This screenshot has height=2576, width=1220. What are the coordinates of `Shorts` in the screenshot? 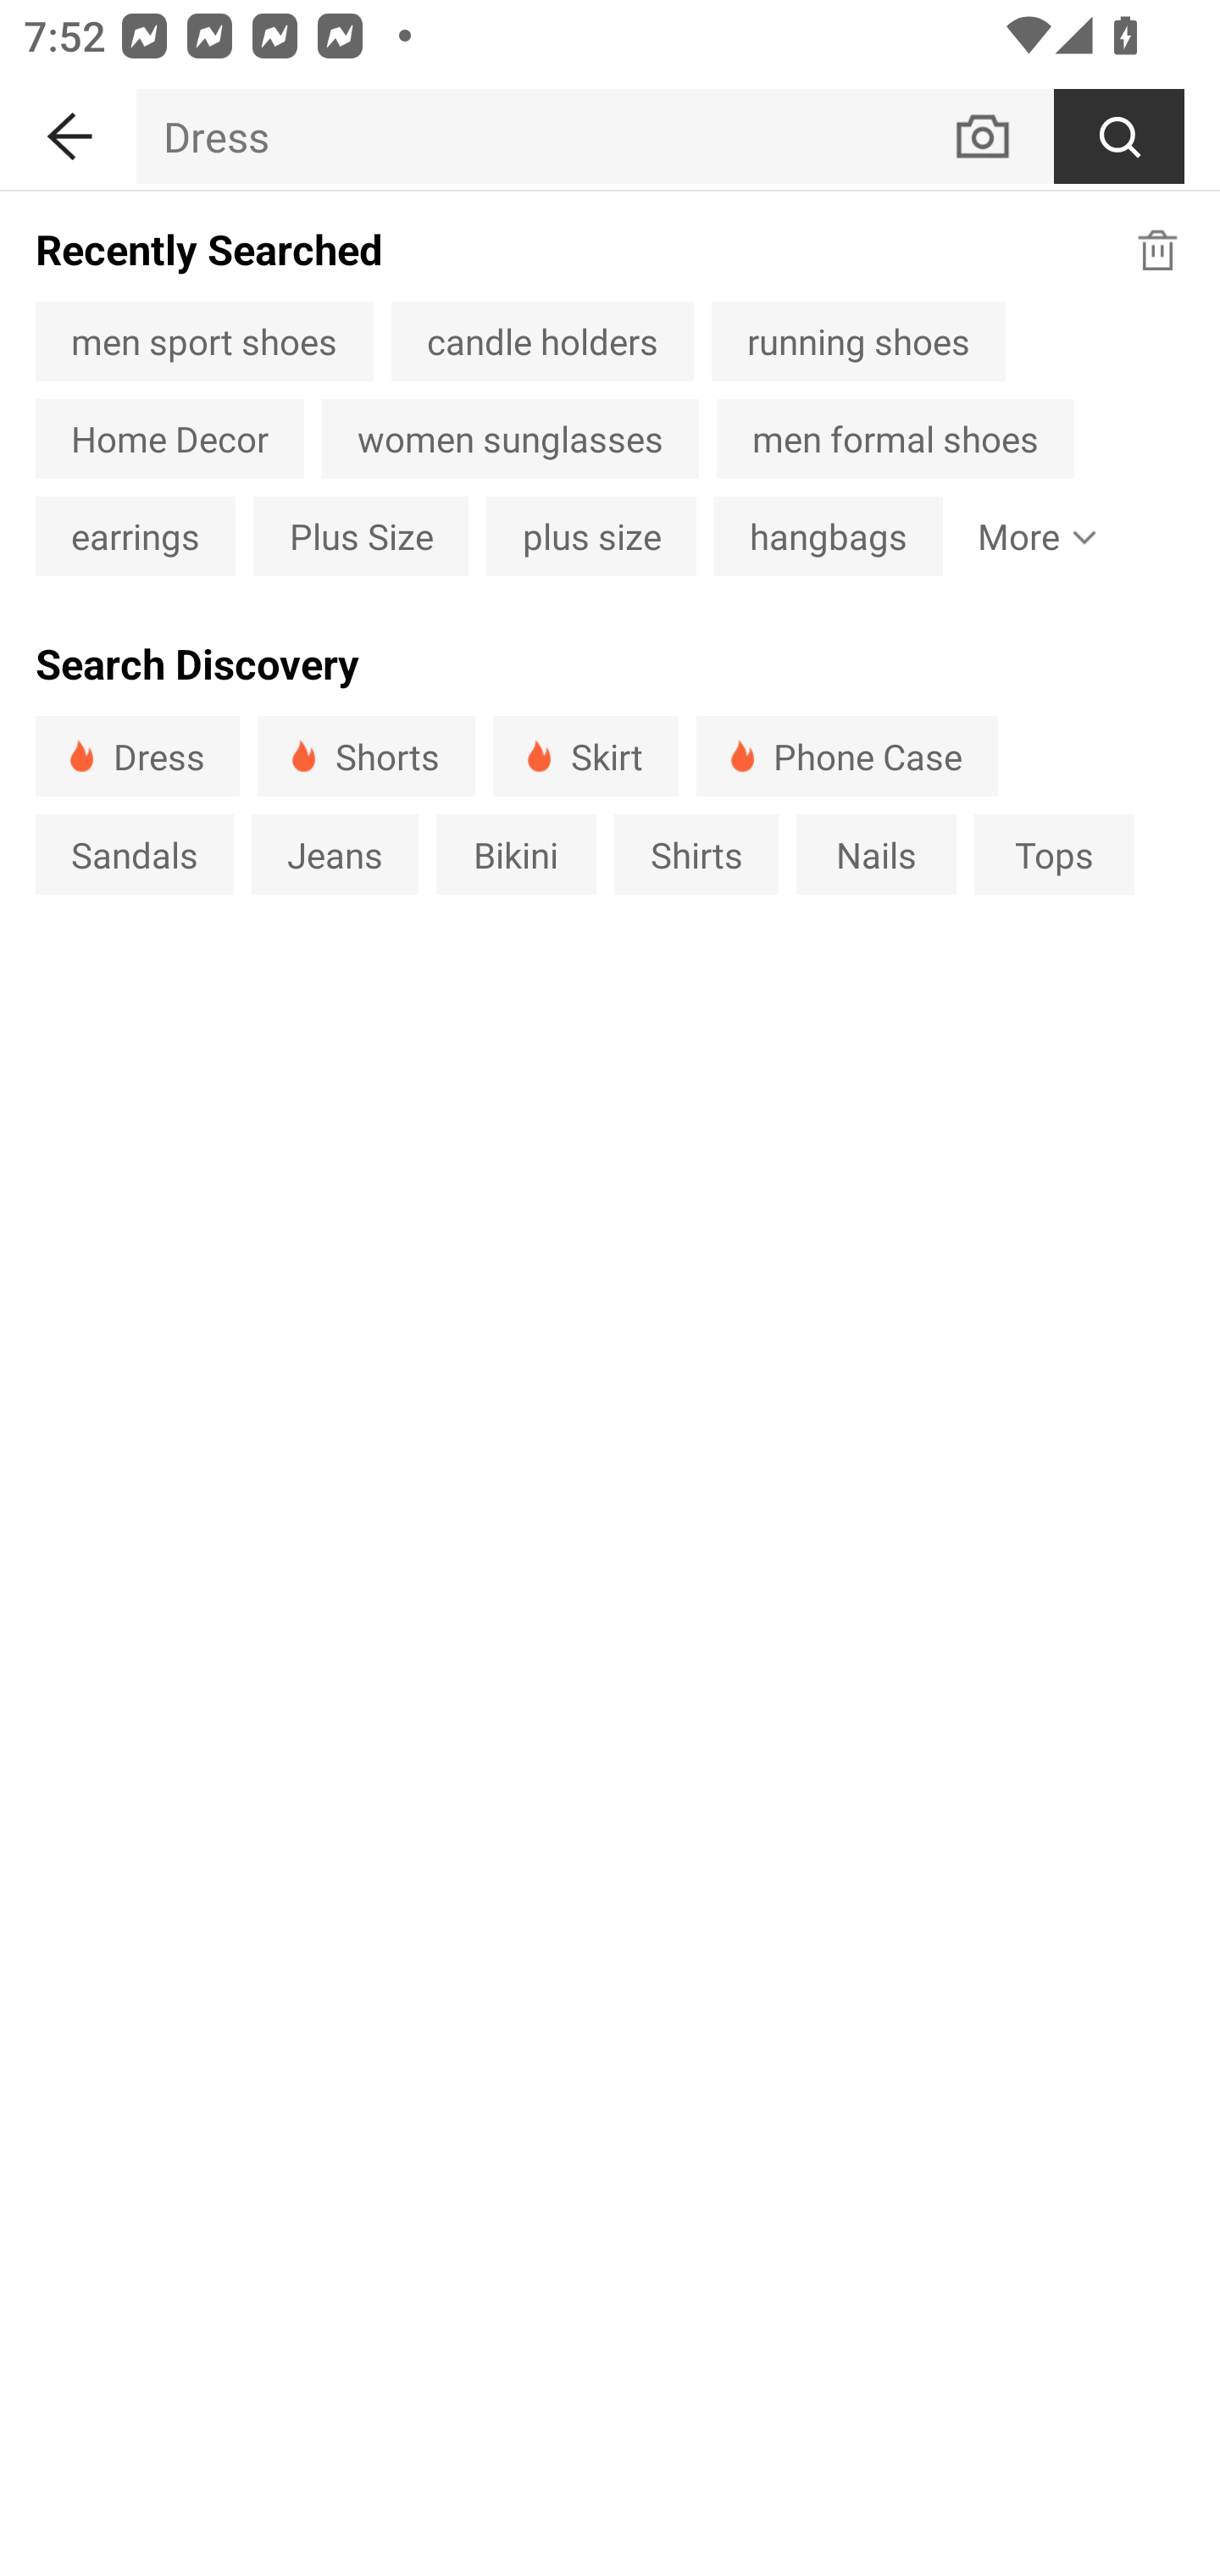 It's located at (366, 756).